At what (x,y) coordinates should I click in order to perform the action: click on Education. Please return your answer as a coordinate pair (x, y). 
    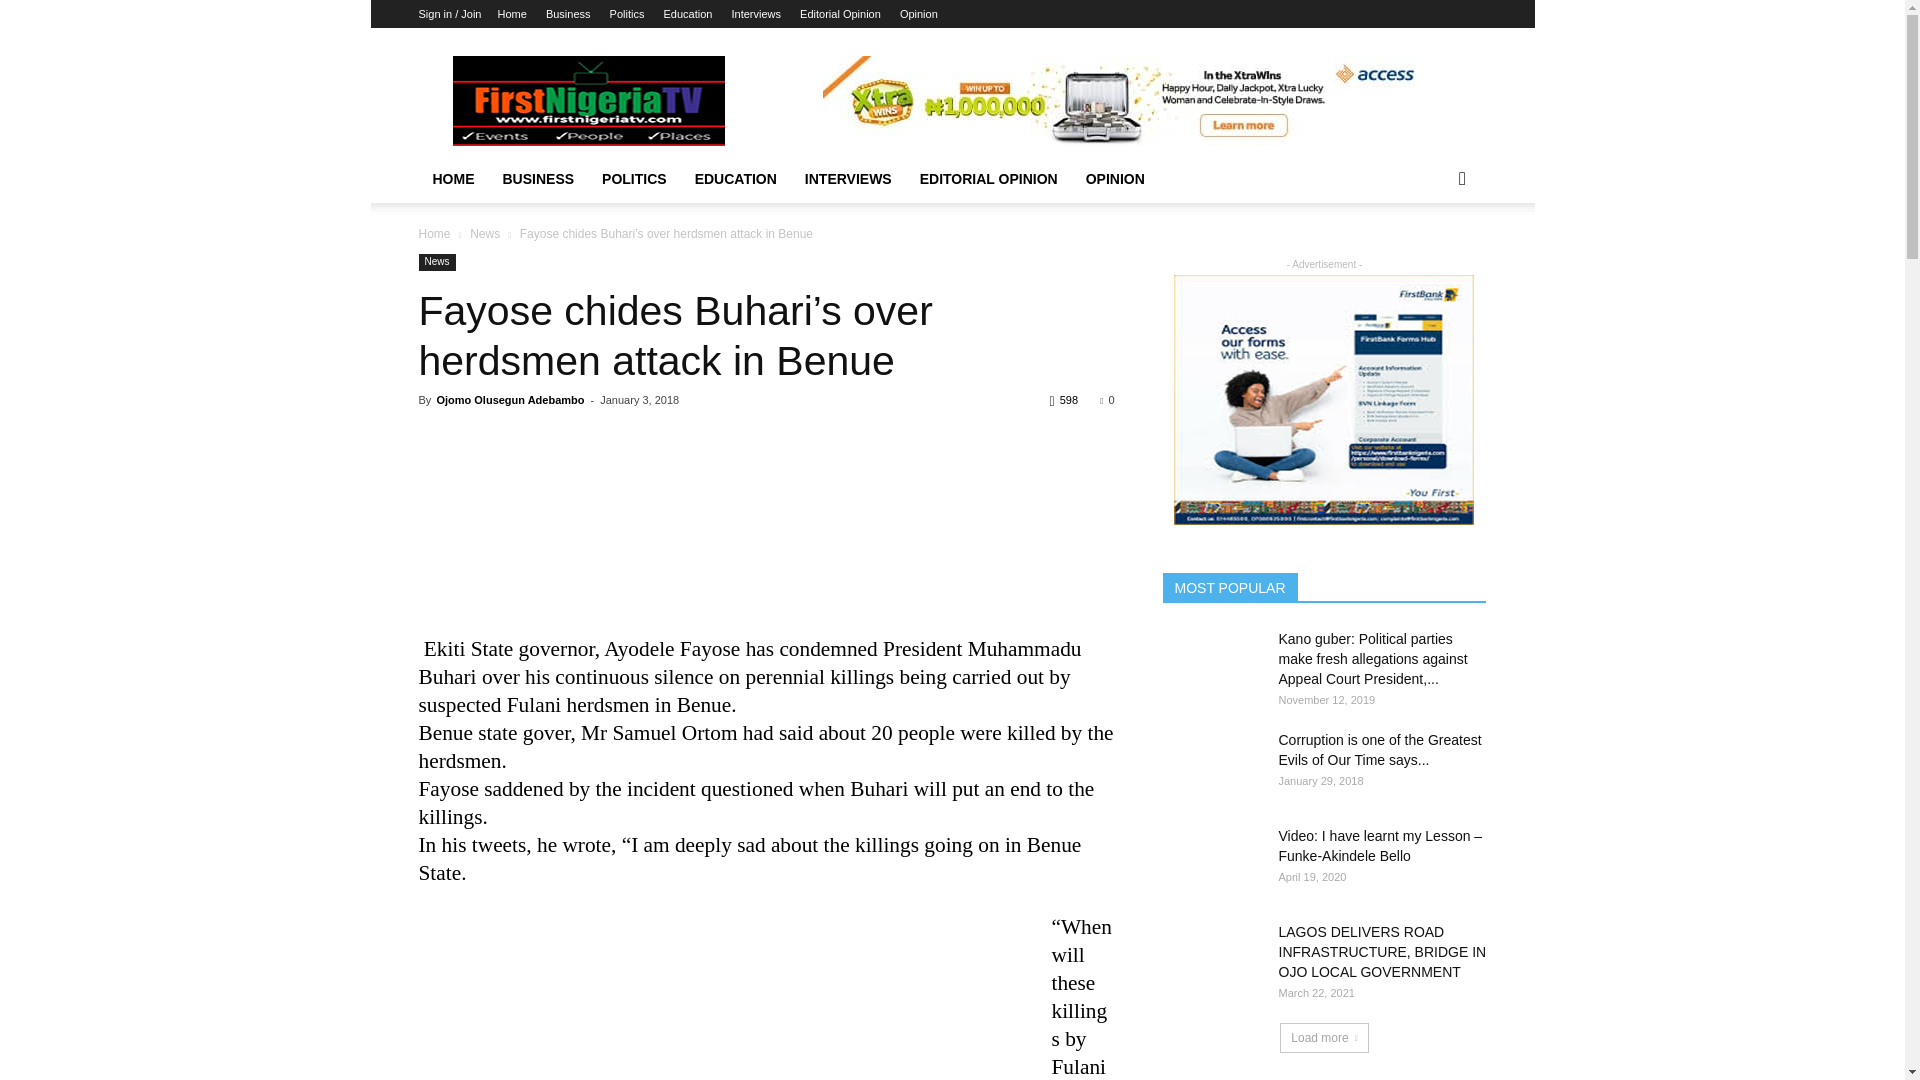
    Looking at the image, I should click on (688, 14).